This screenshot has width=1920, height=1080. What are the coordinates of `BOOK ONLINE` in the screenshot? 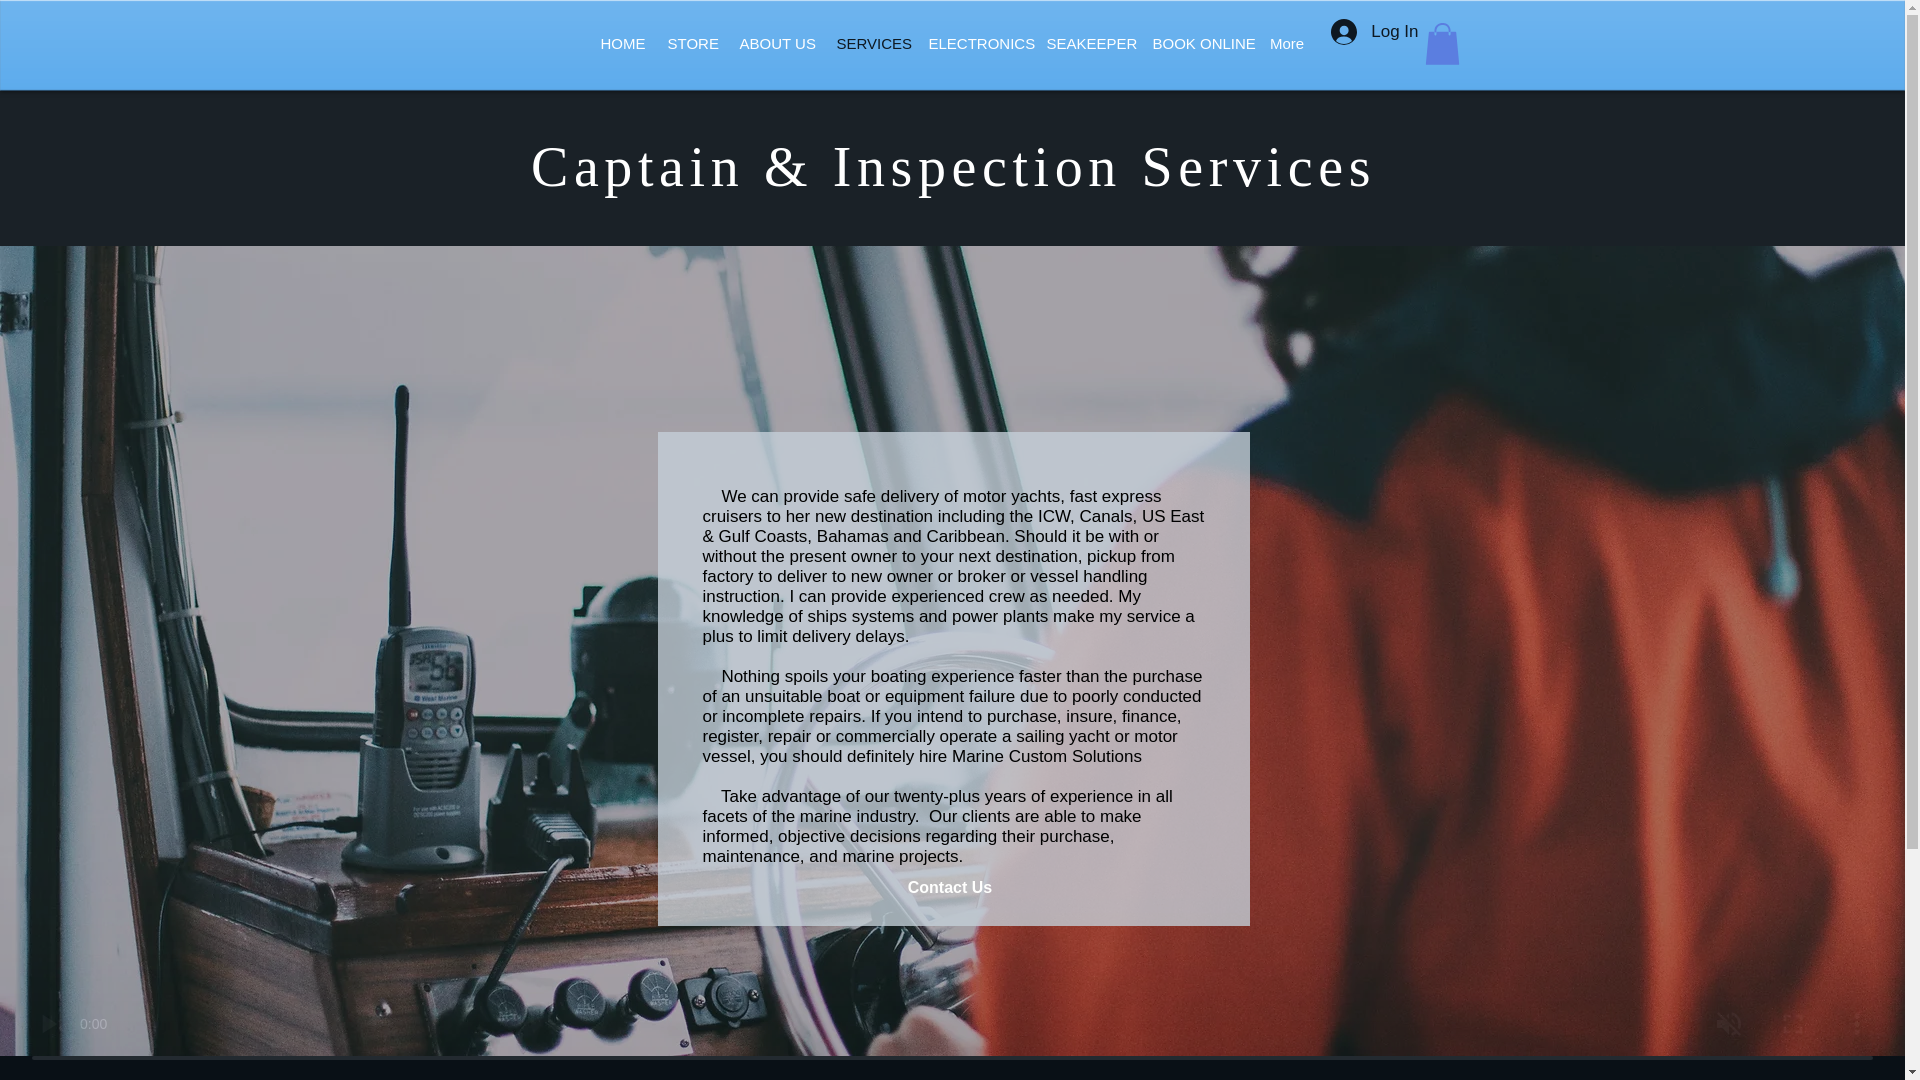 It's located at (1198, 44).